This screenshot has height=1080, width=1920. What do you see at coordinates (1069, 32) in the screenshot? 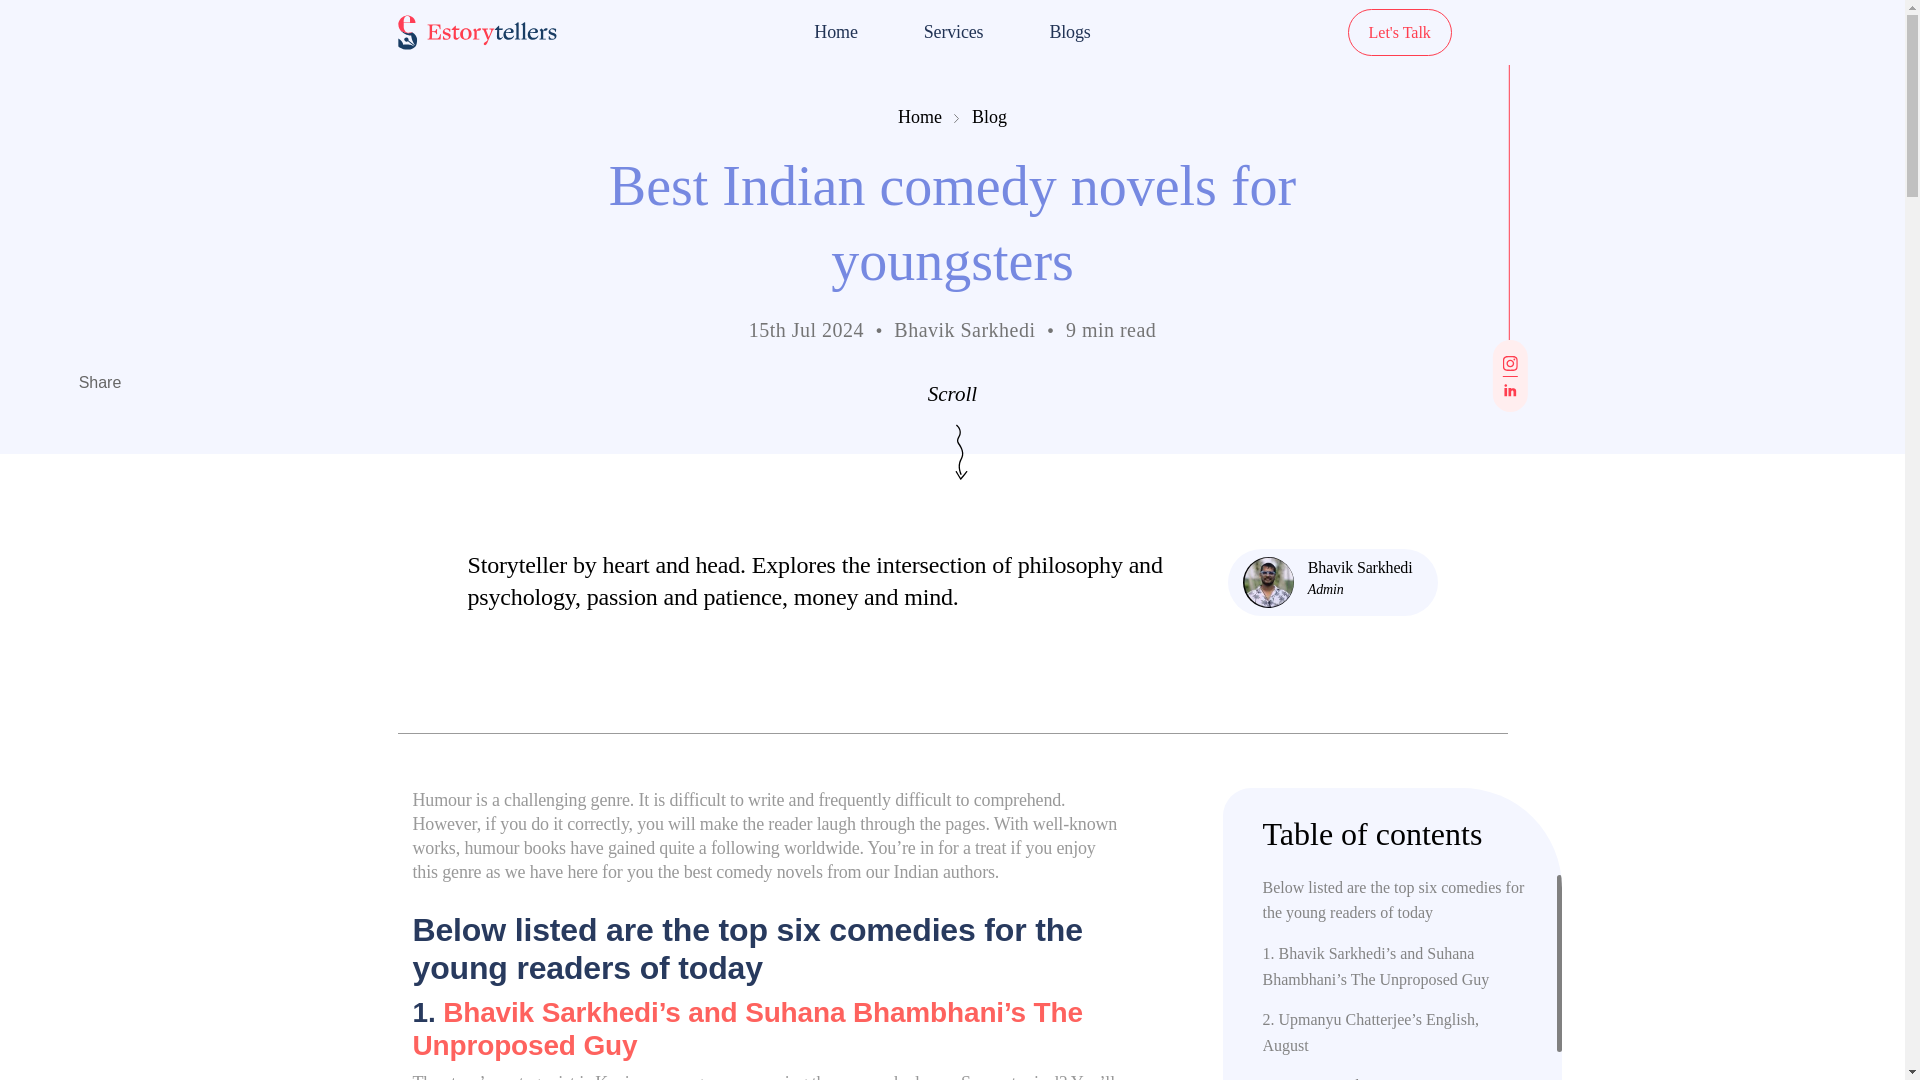
I see `Blogs` at bounding box center [1069, 32].